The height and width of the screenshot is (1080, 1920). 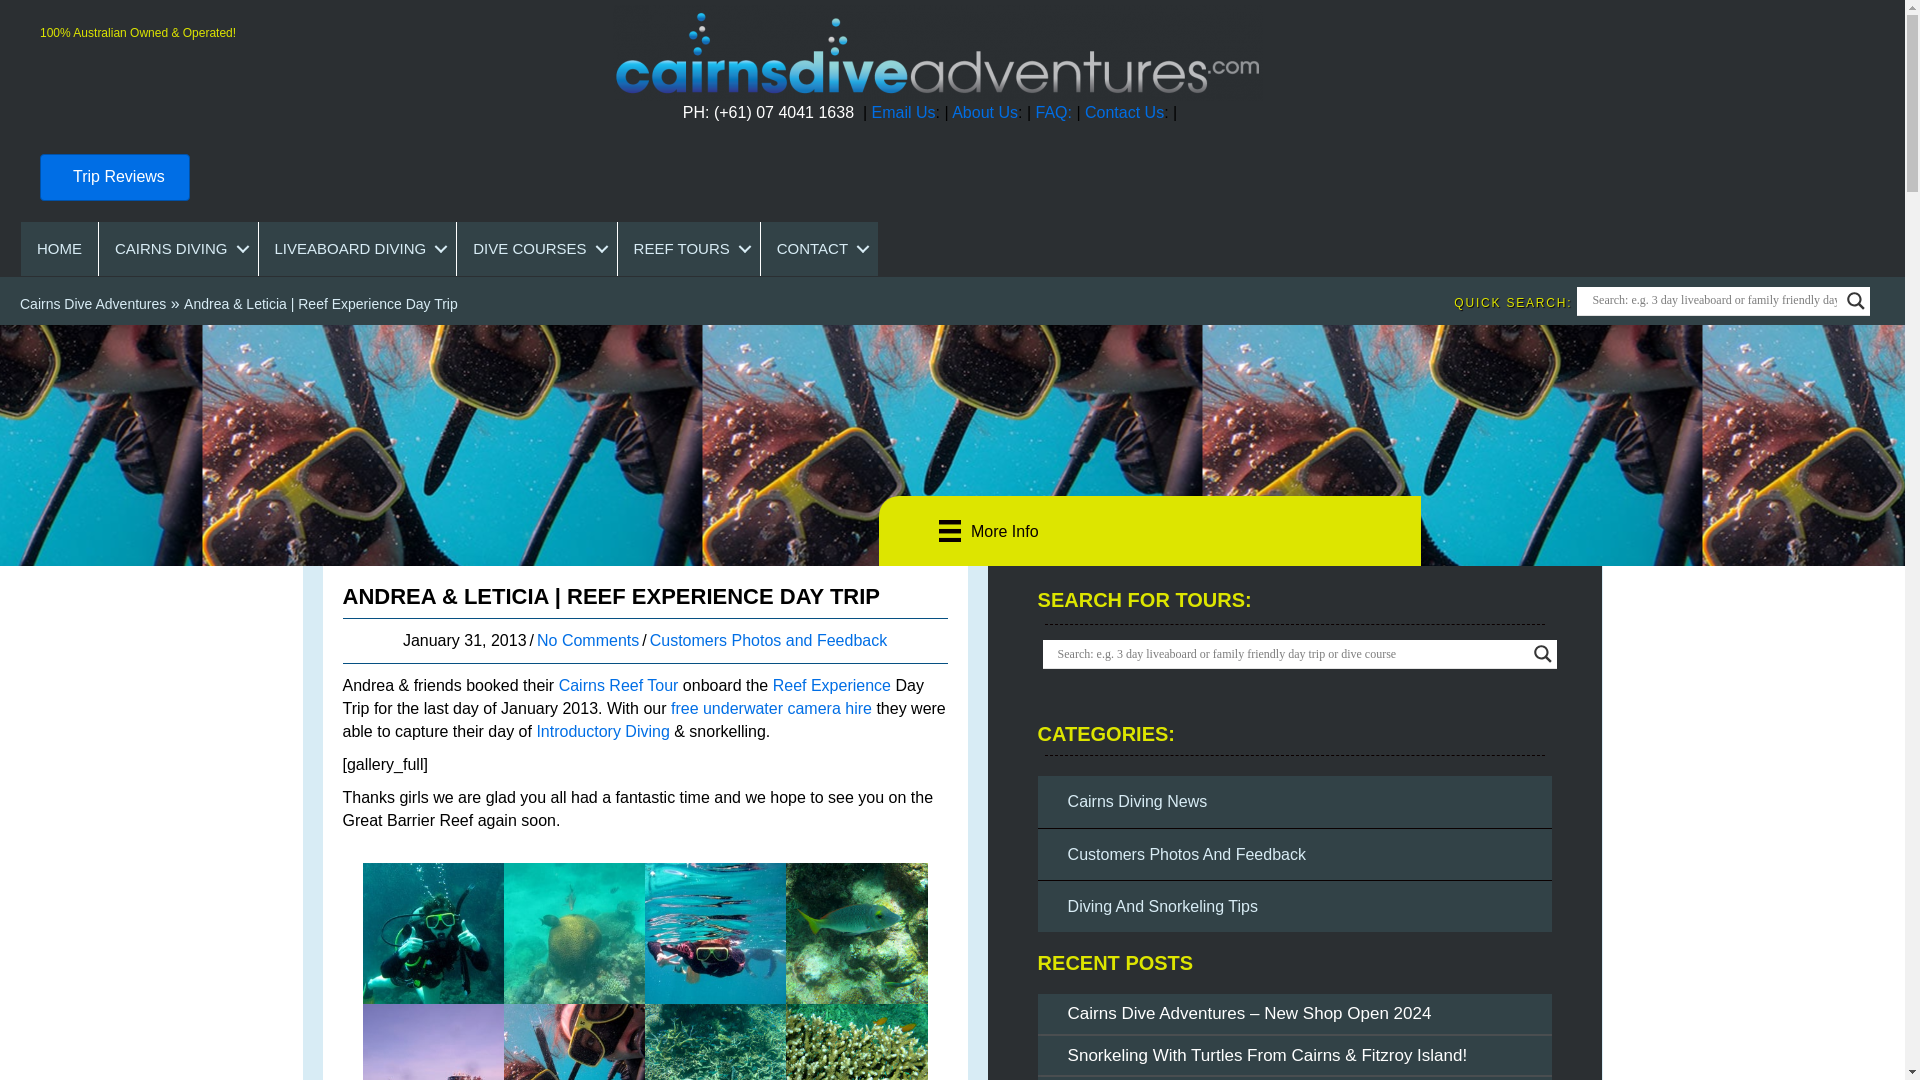 What do you see at coordinates (358, 249) in the screenshot?
I see `Cairns Liveaboard Diving` at bounding box center [358, 249].